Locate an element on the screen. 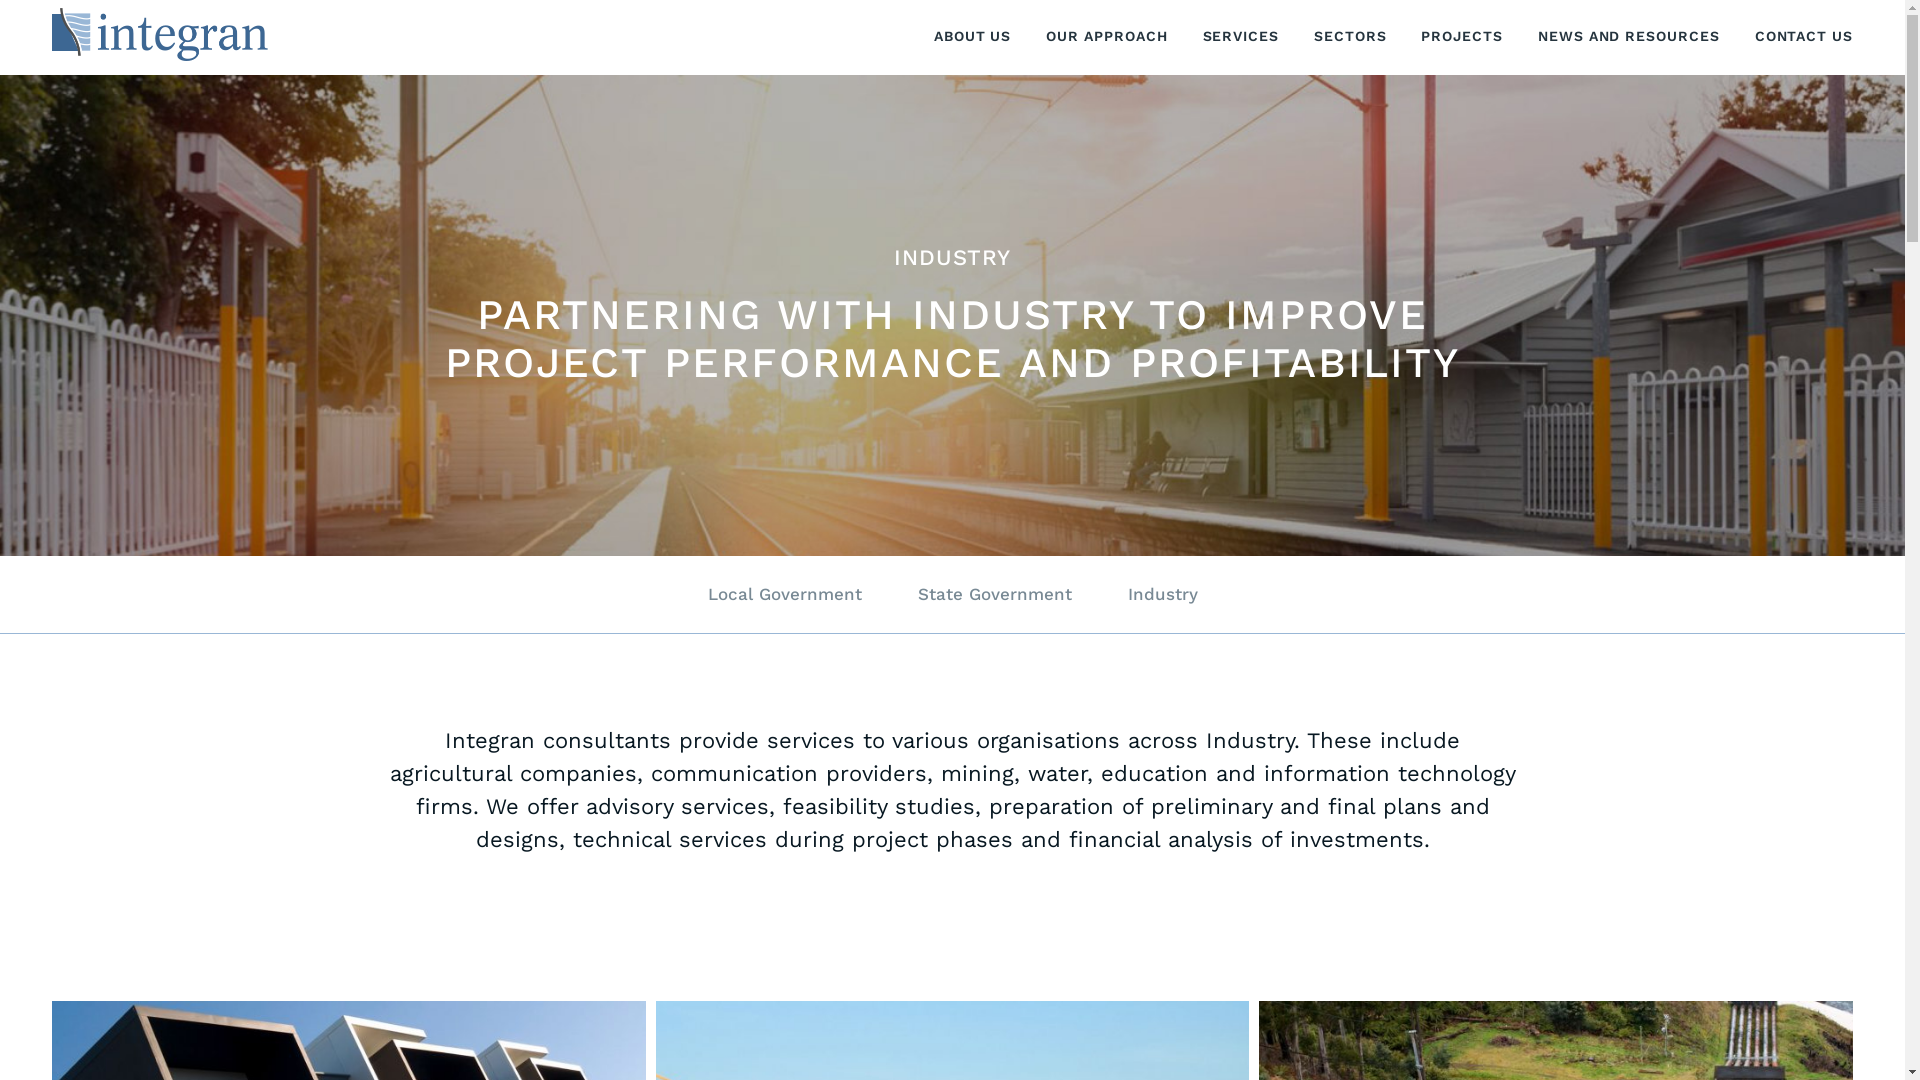  Industry is located at coordinates (1163, 594).